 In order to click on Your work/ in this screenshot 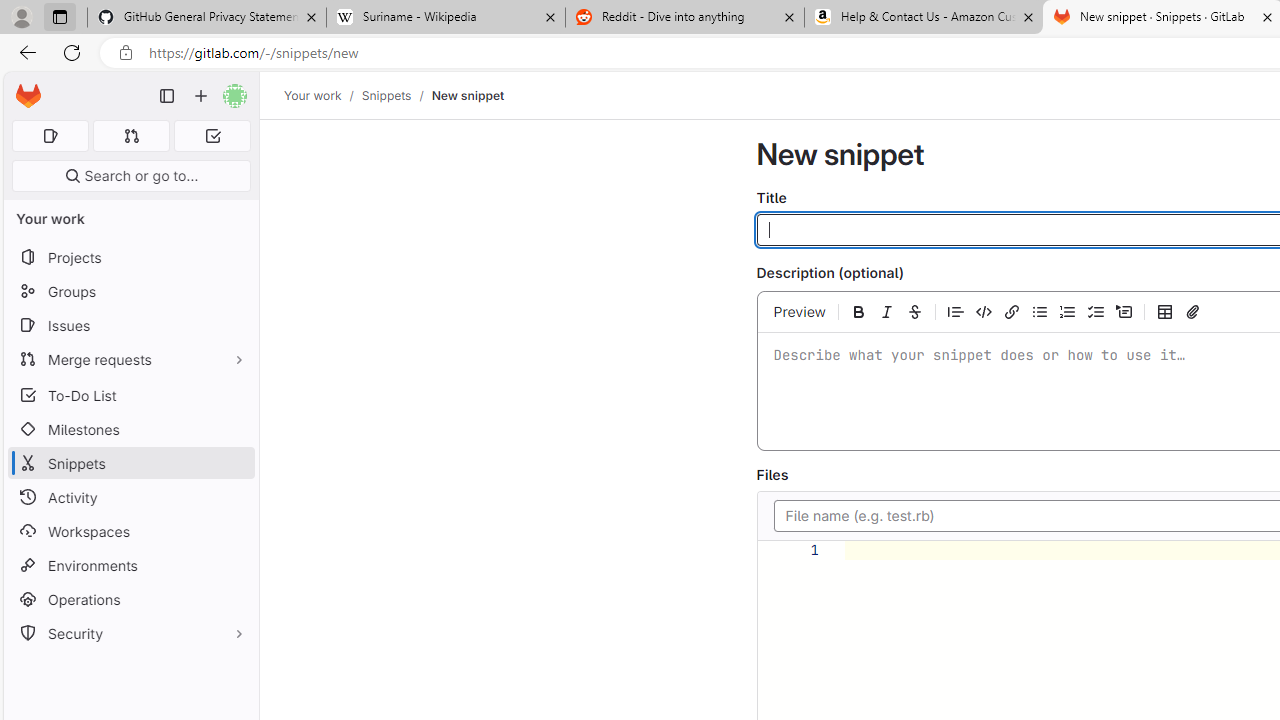, I will do `click(323, 95)`.